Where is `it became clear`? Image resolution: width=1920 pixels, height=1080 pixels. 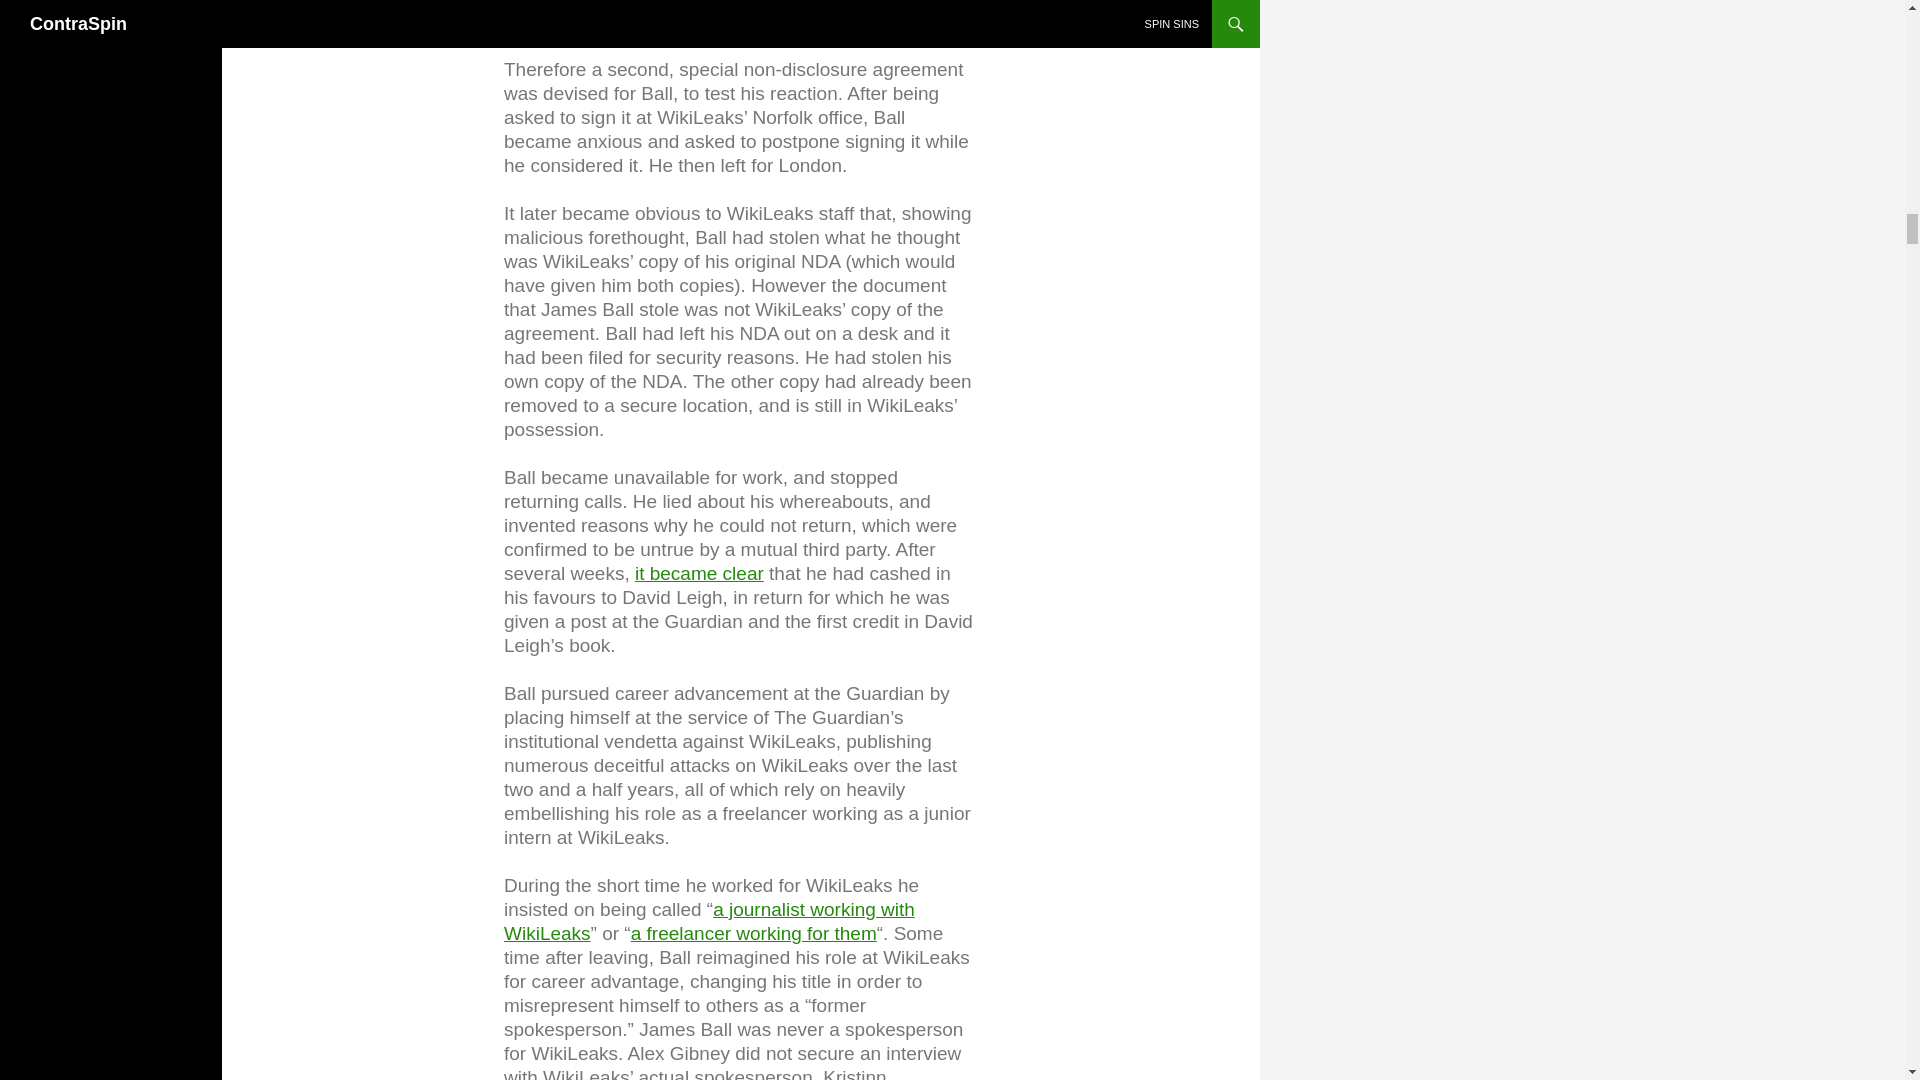 it became clear is located at coordinates (700, 572).